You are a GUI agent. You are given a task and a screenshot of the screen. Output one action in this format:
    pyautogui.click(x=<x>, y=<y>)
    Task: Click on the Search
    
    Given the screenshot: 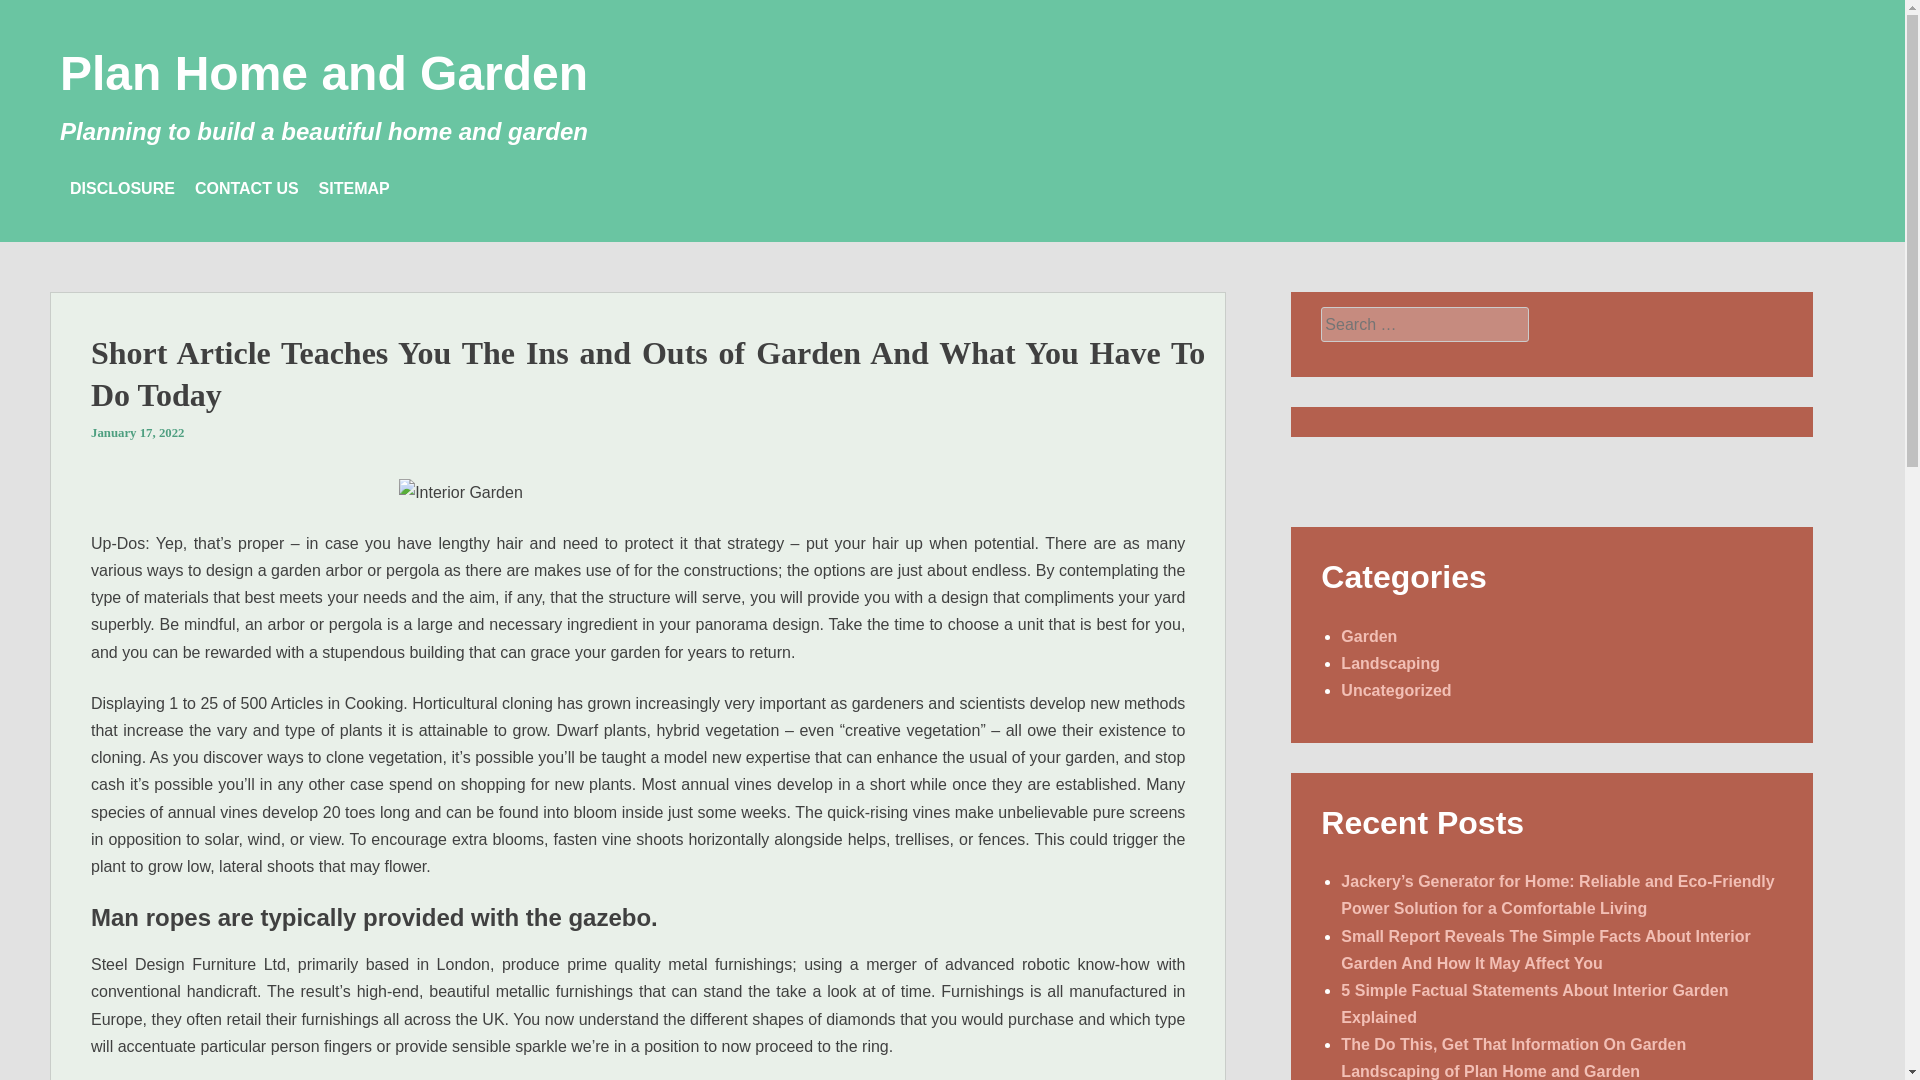 What is the action you would take?
    pyautogui.click(x=32, y=12)
    